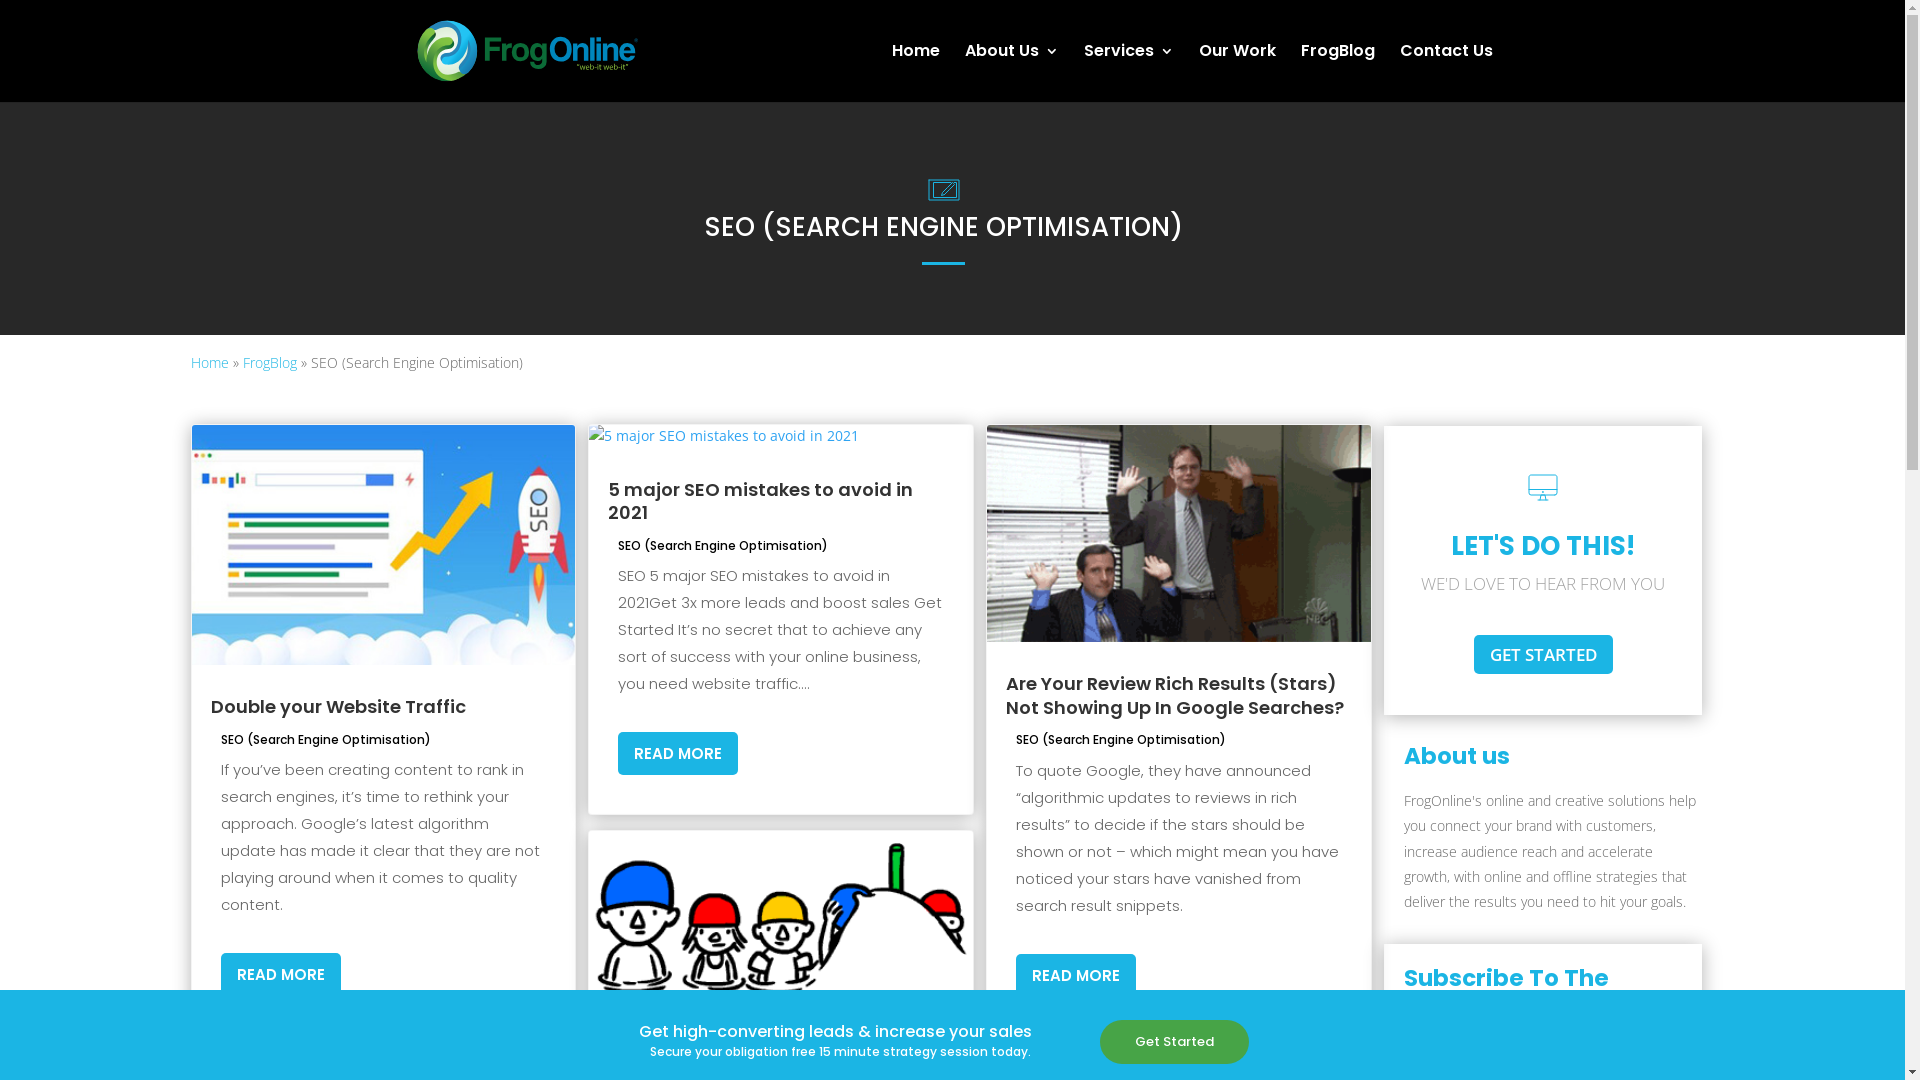  I want to click on READ MORE, so click(280, 974).